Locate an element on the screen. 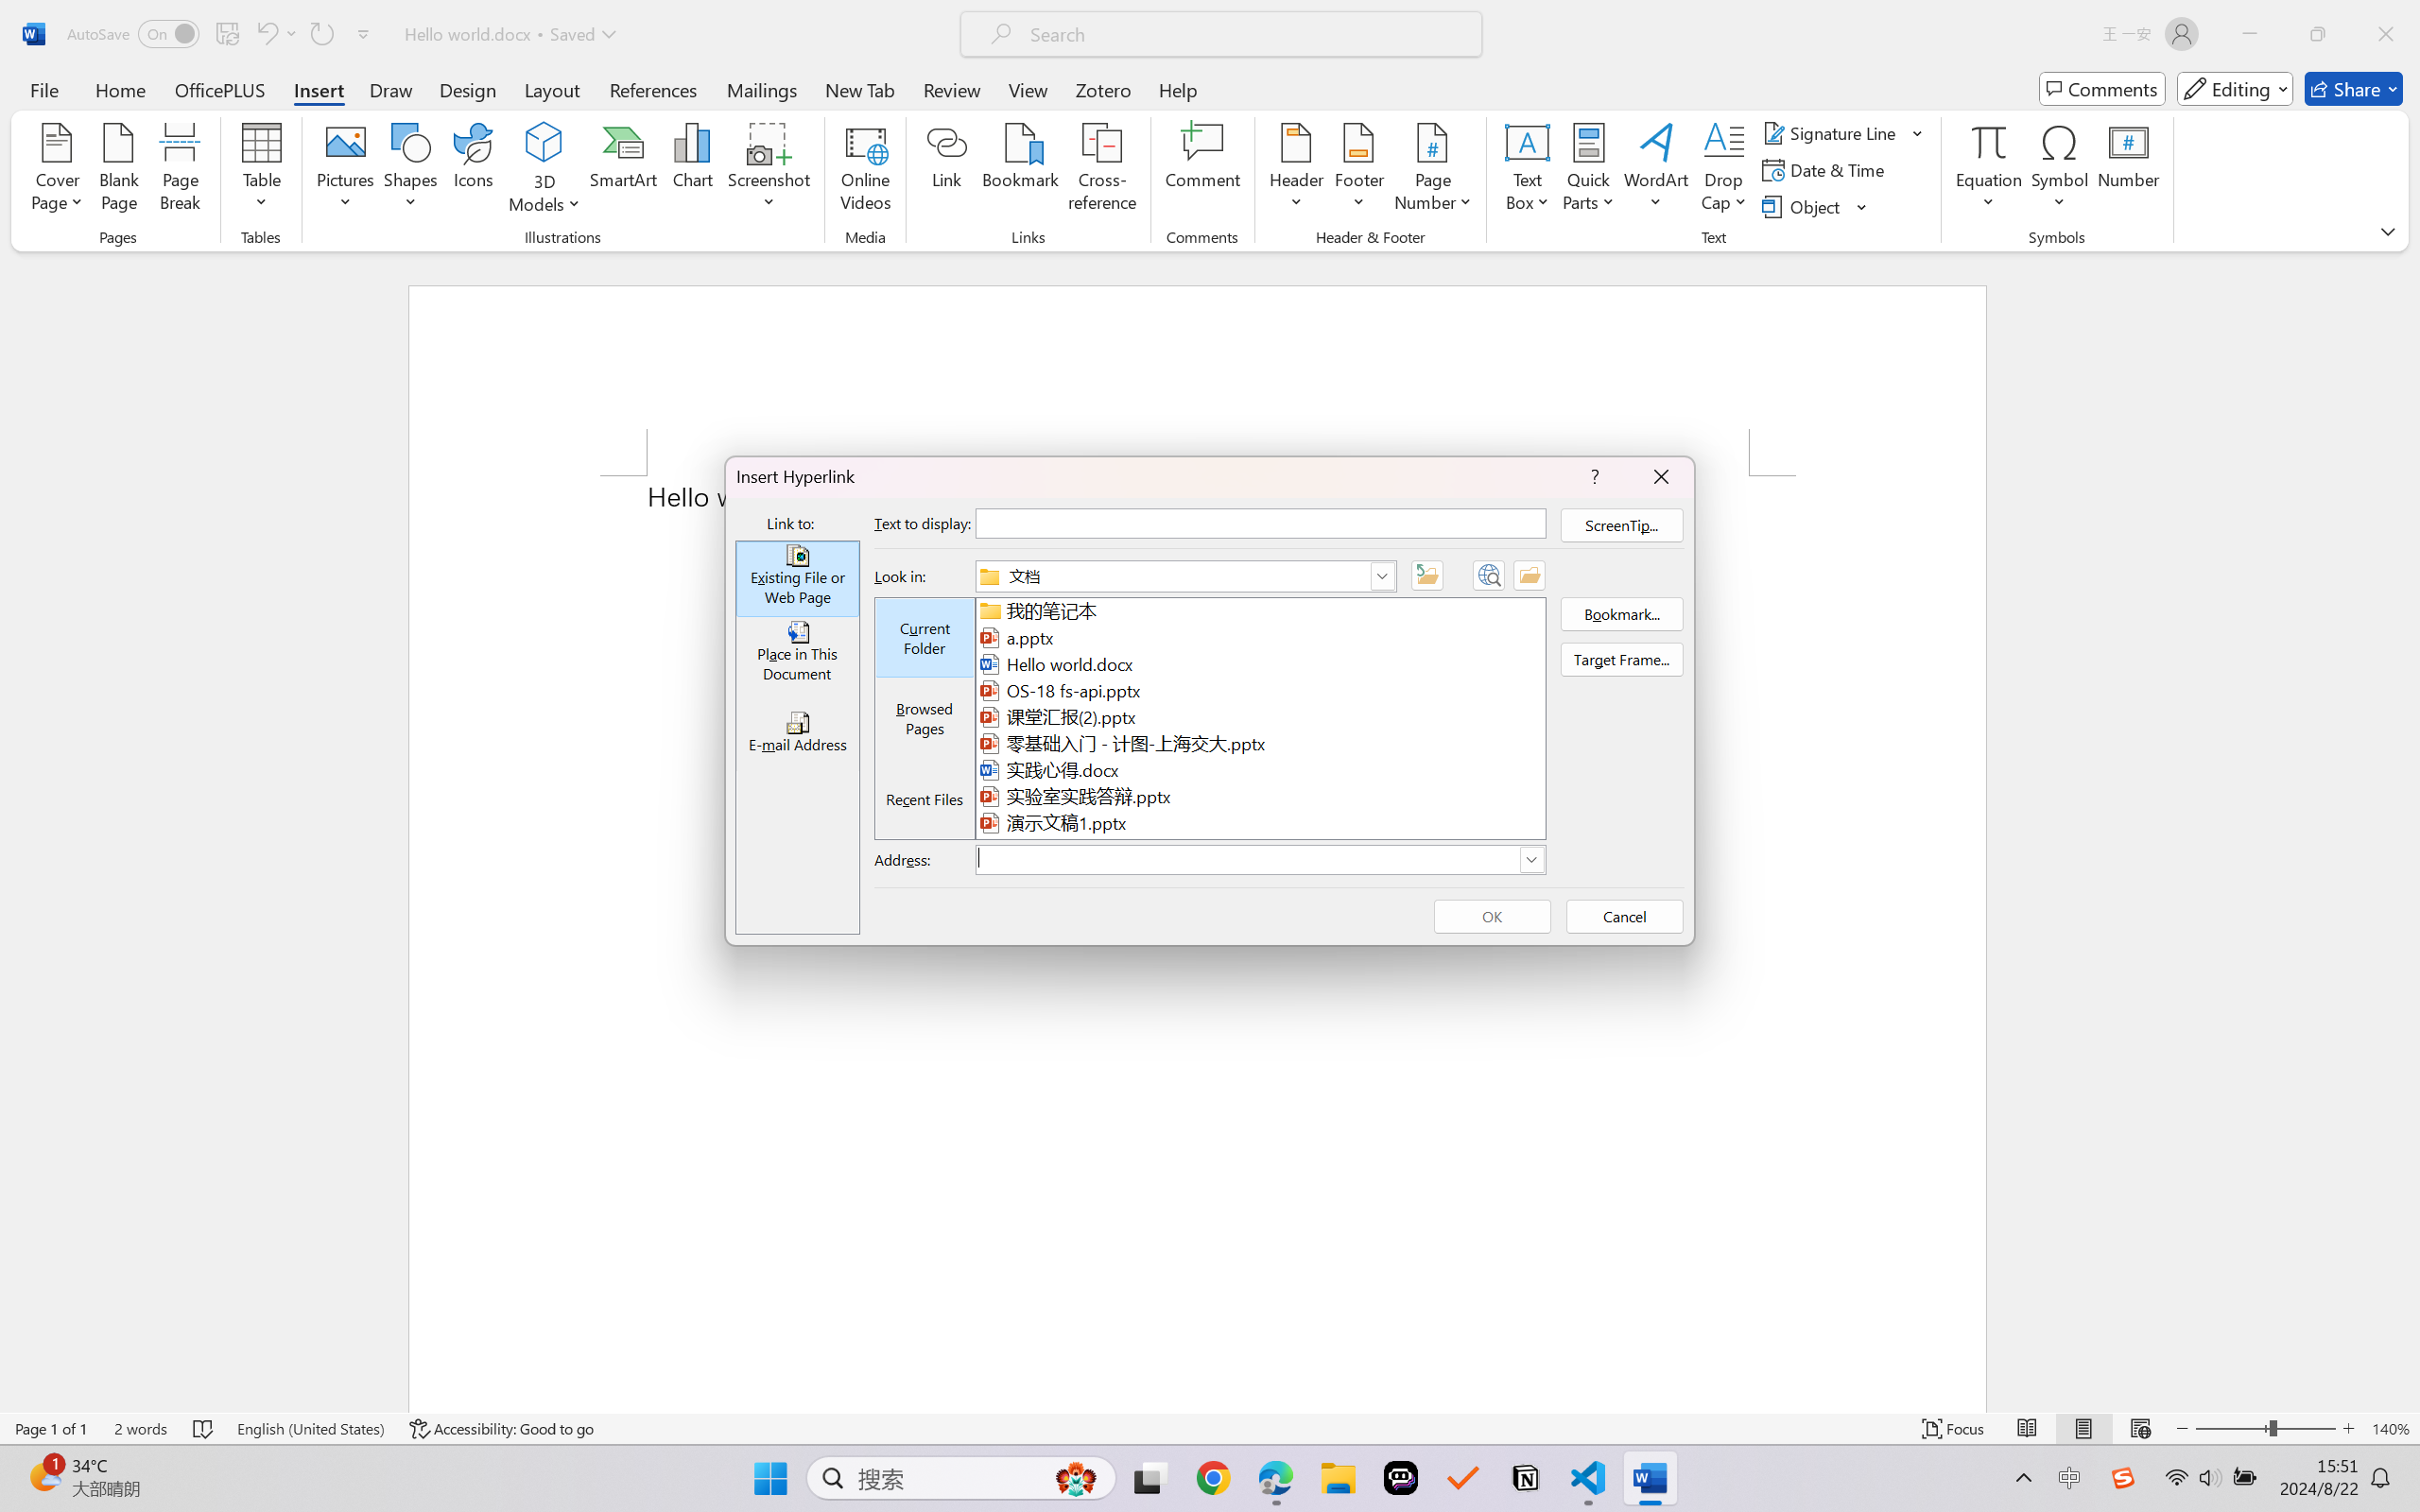 The height and width of the screenshot is (1512, 2420). Text Box is located at coordinates (1527, 170).